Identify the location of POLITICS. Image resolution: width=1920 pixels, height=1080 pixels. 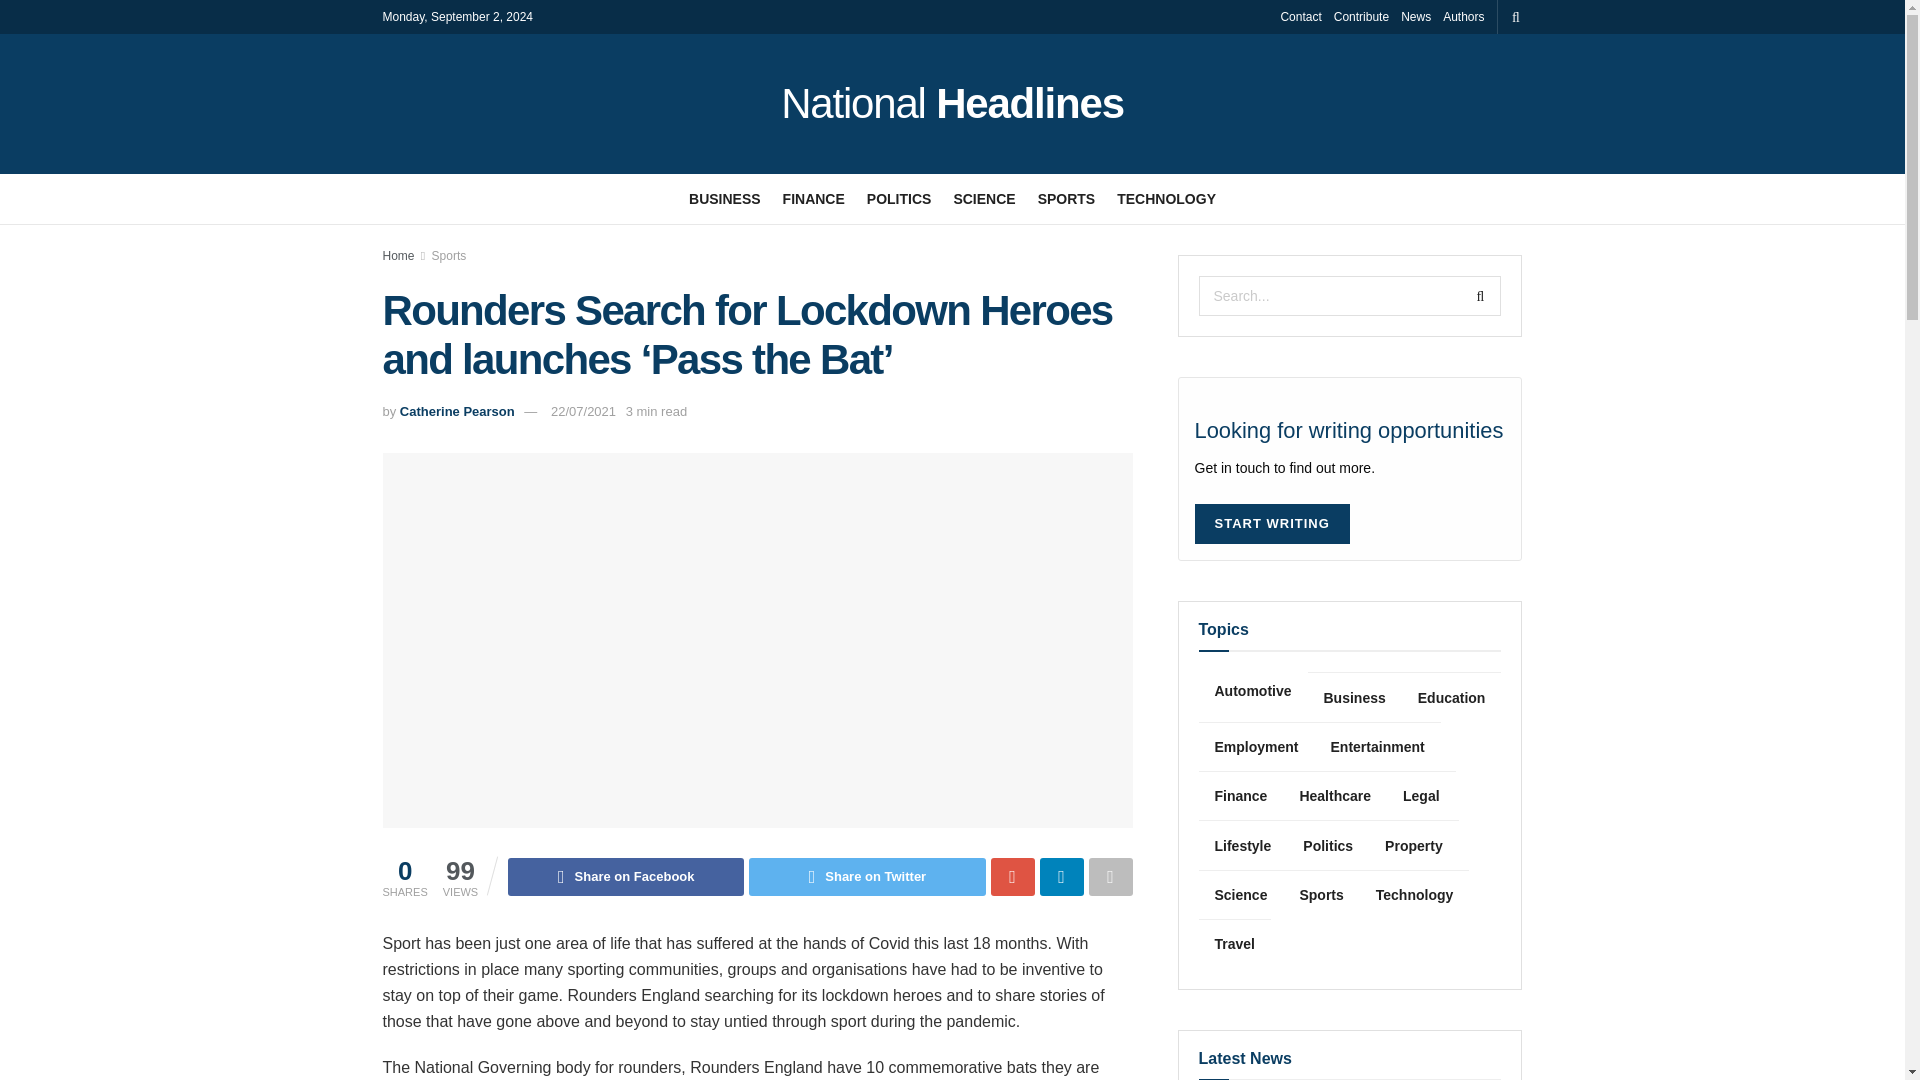
(899, 198).